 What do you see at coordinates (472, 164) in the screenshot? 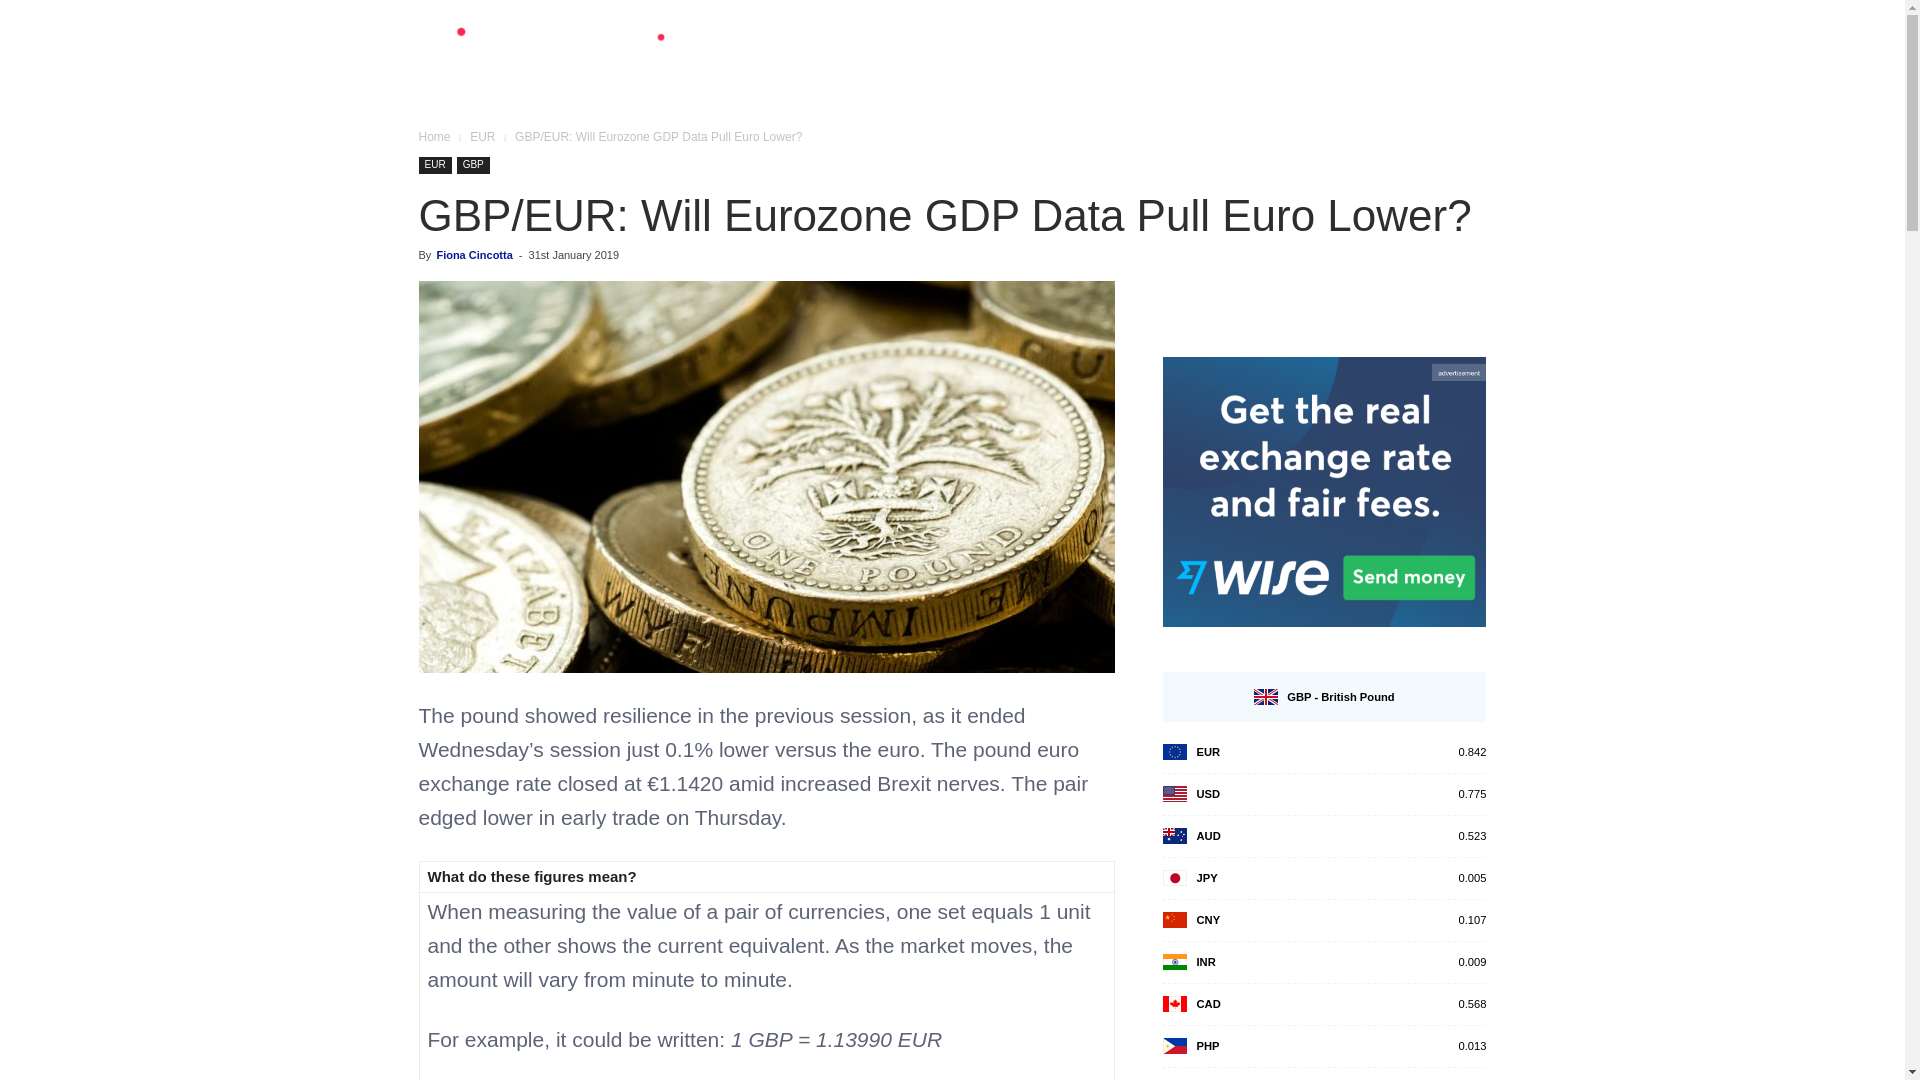
I see `GBP` at bounding box center [472, 164].